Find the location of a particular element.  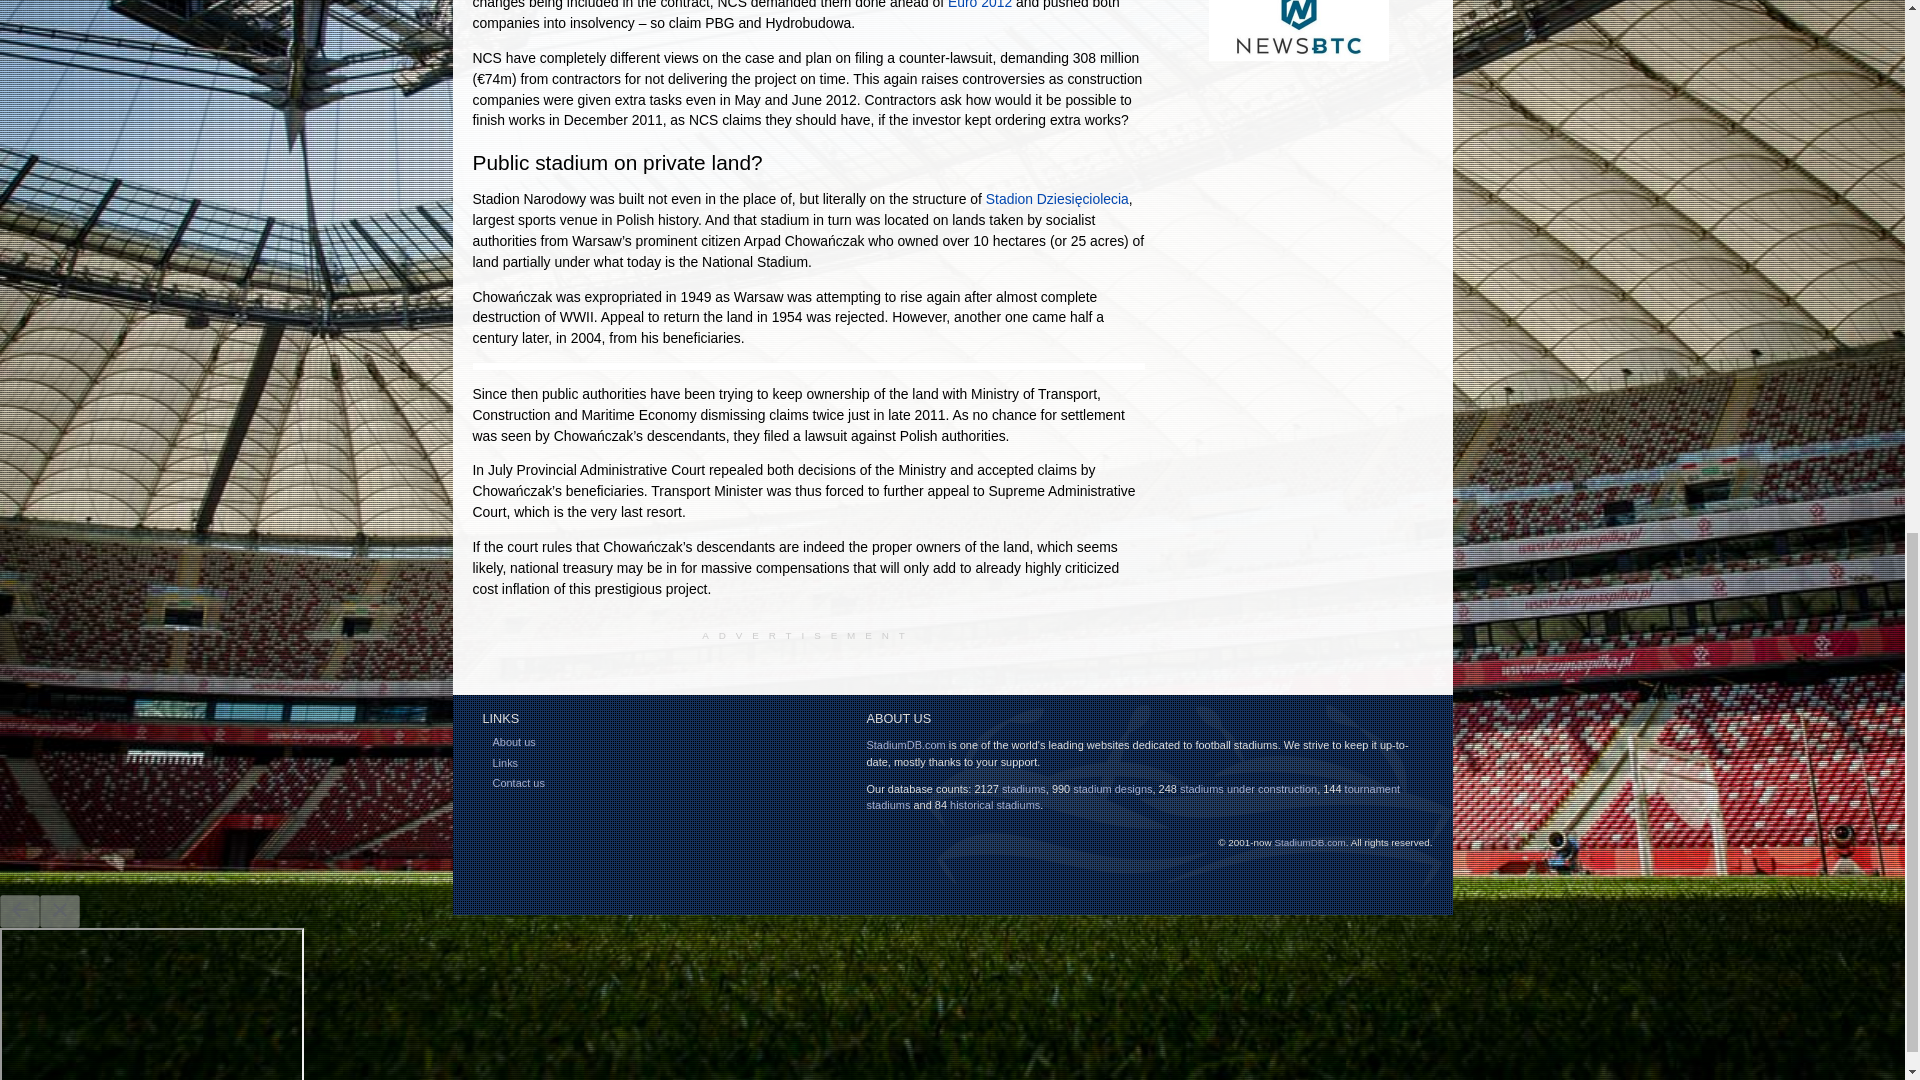

Euro 2012 is located at coordinates (980, 4).